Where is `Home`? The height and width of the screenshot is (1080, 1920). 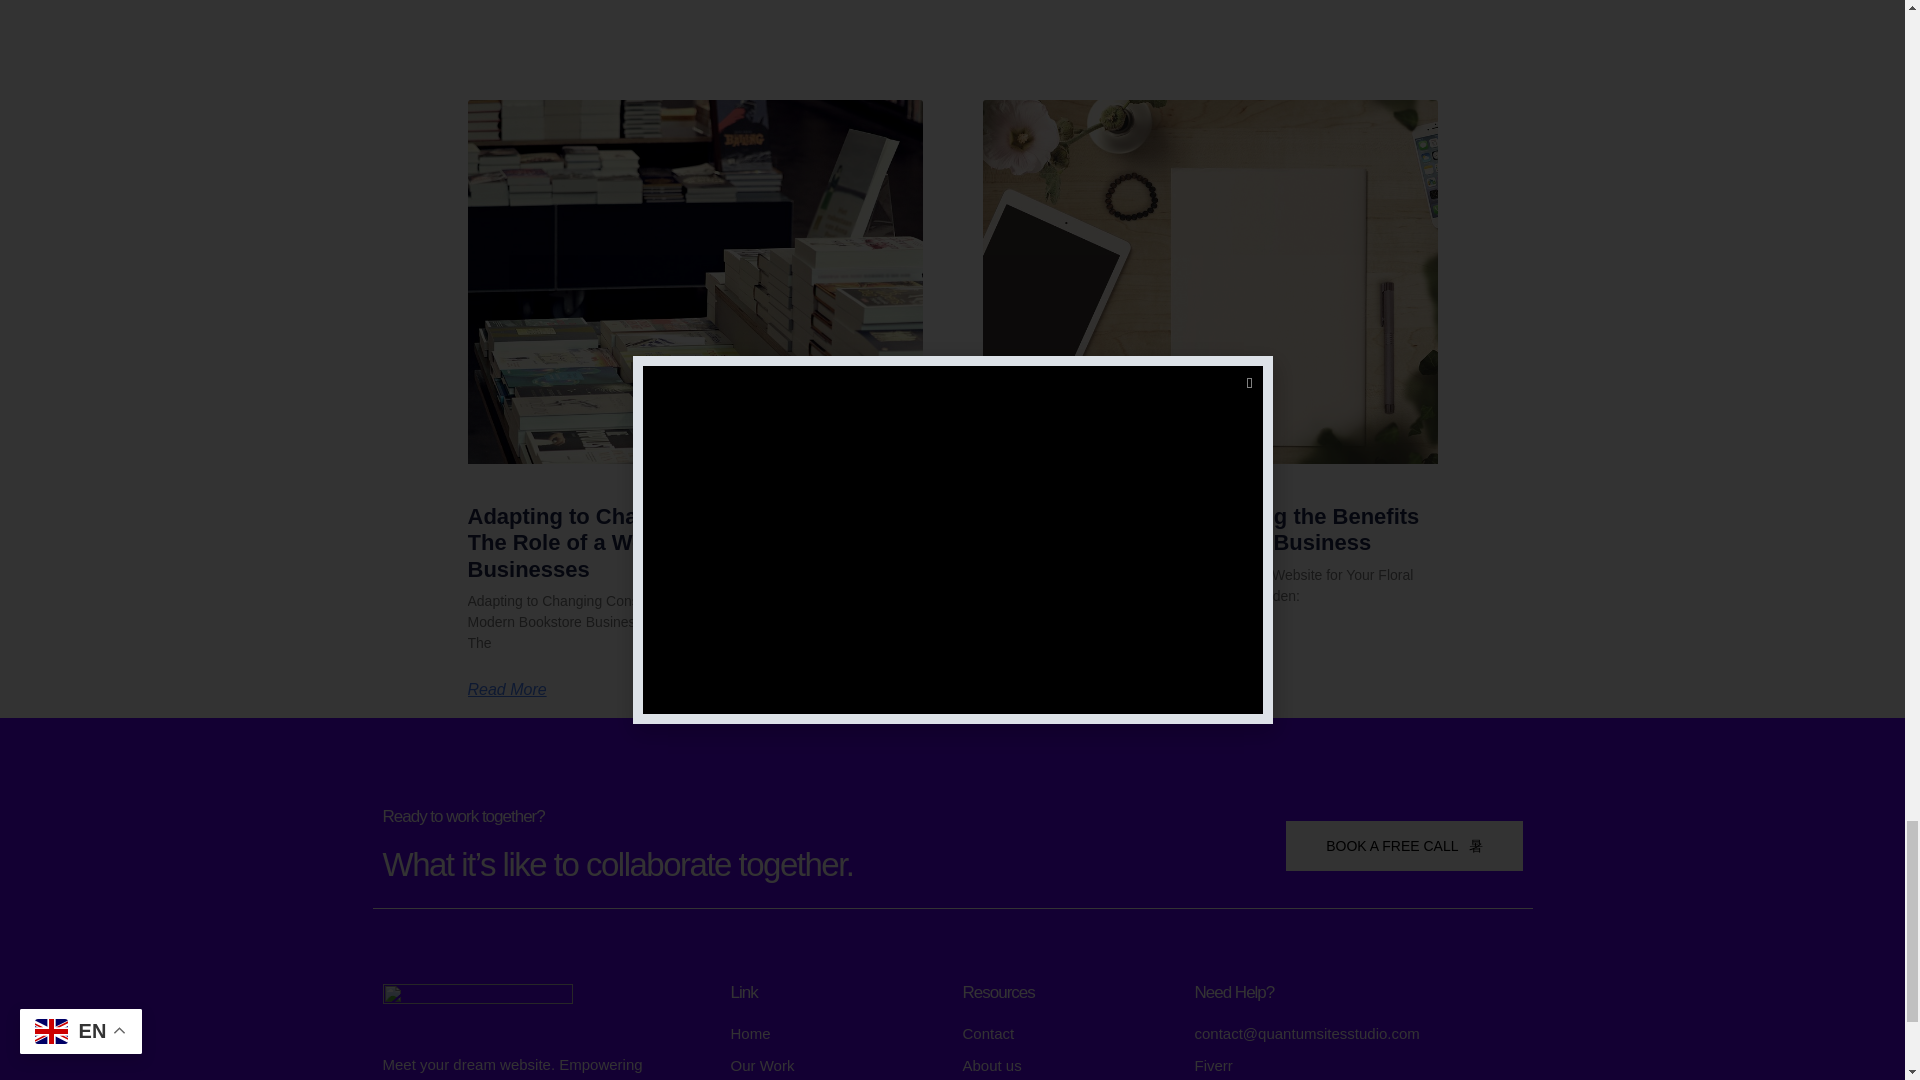 Home is located at coordinates (836, 1034).